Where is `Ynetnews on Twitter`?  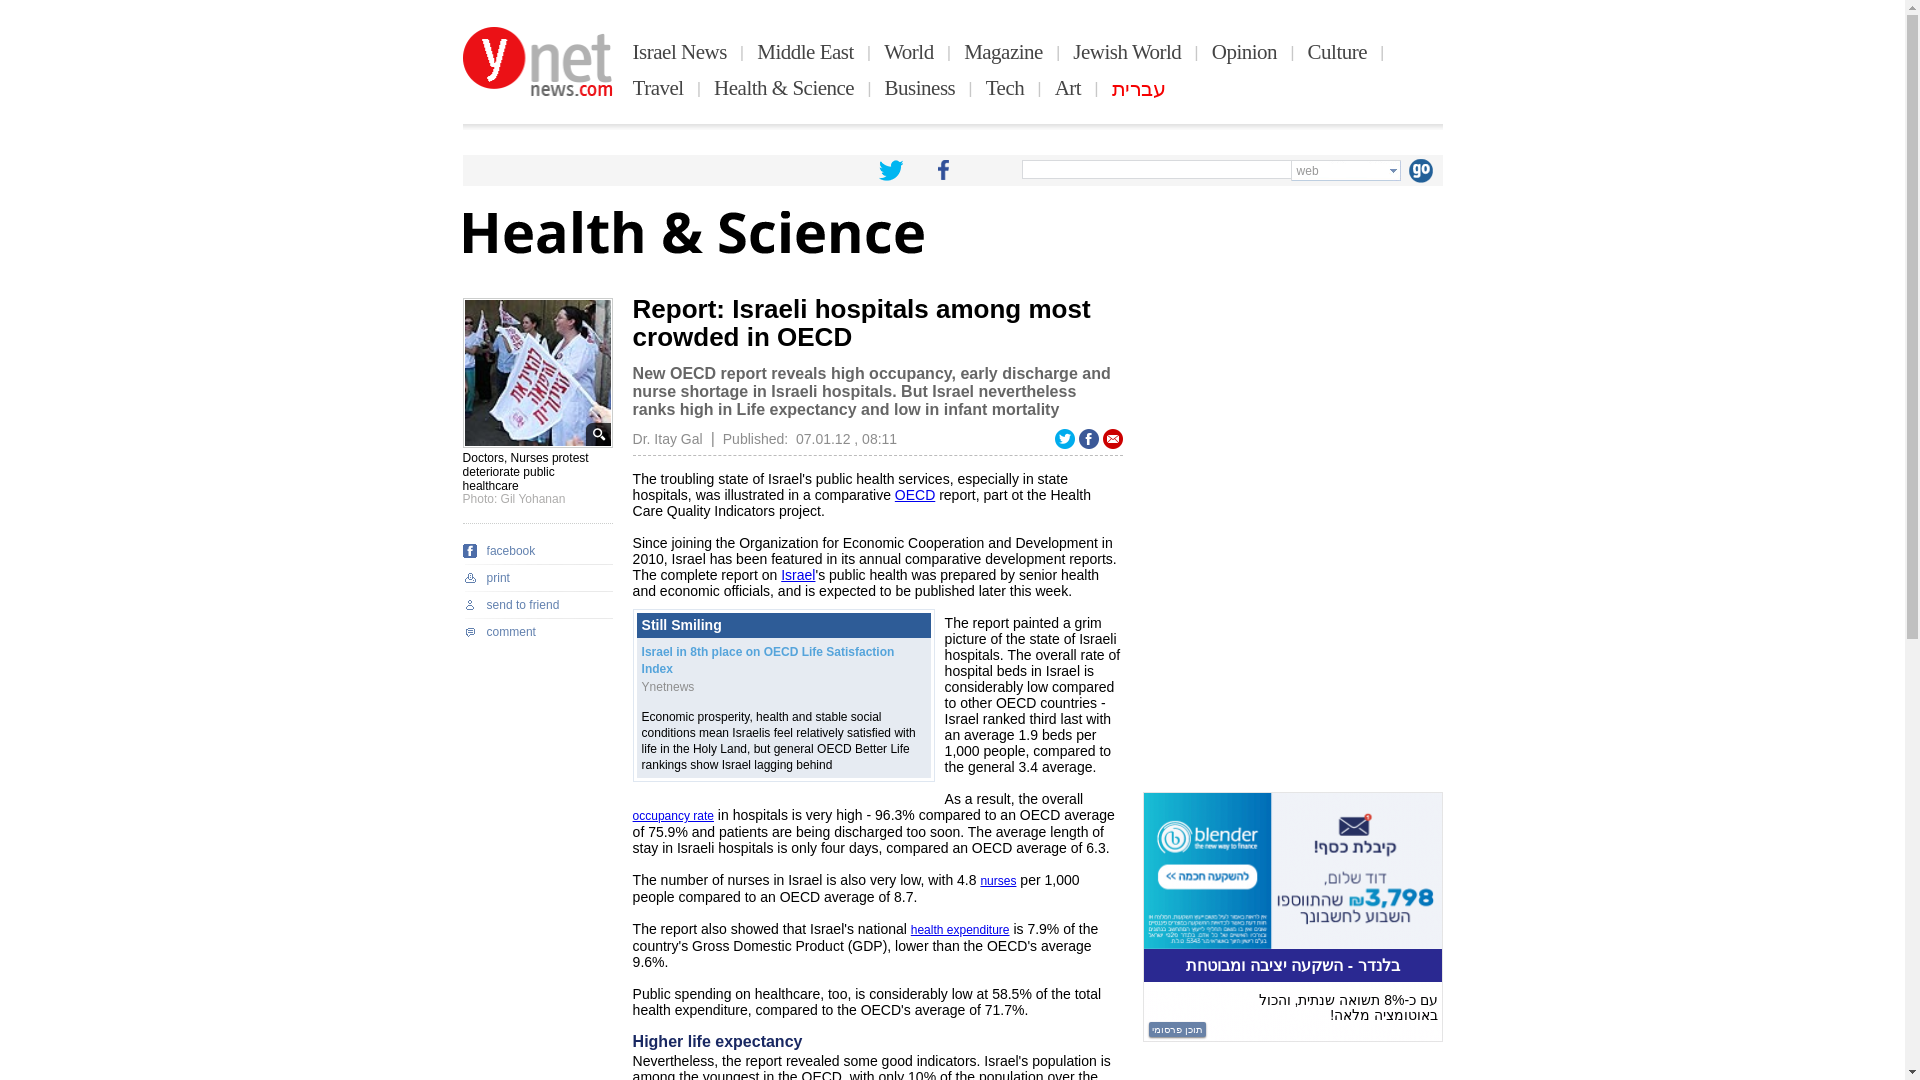
Ynetnews on Twitter is located at coordinates (890, 170).